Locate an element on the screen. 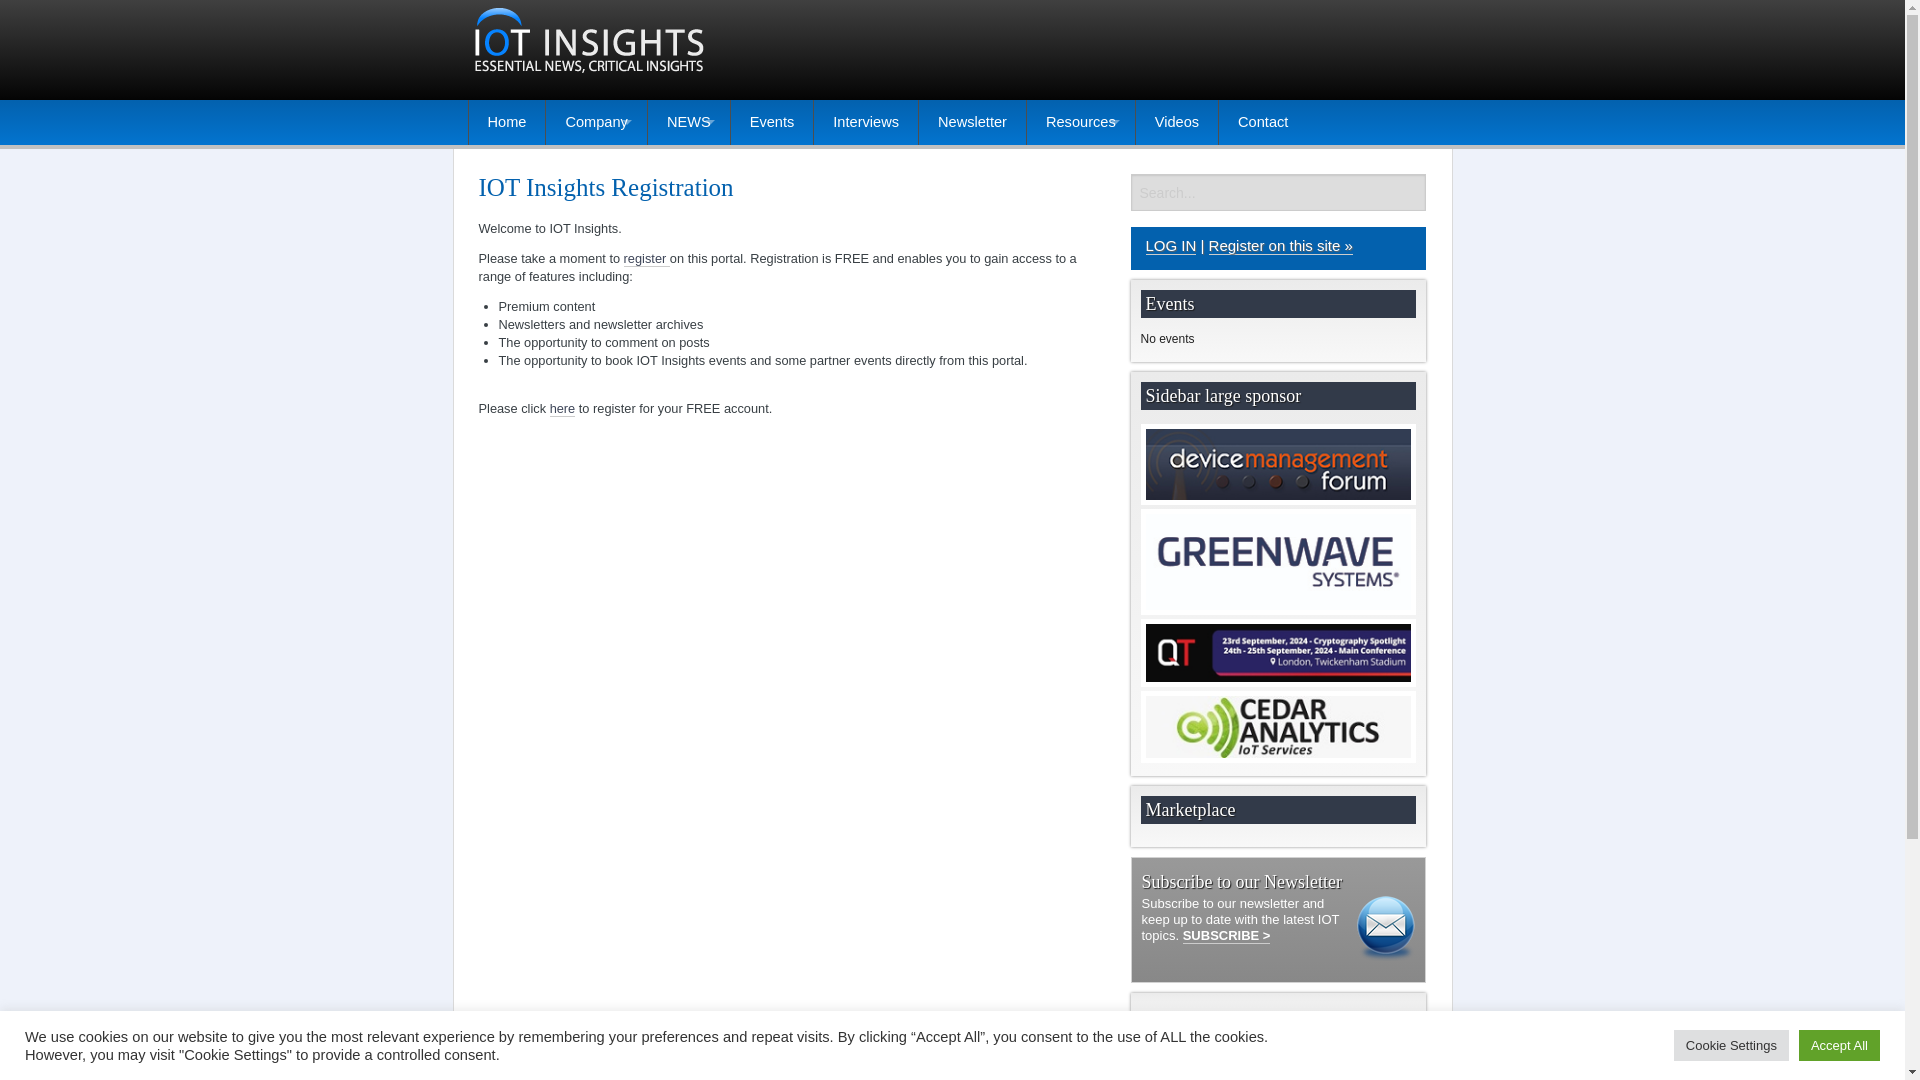 The image size is (1920, 1080). Free Newsletter is located at coordinates (1226, 935).